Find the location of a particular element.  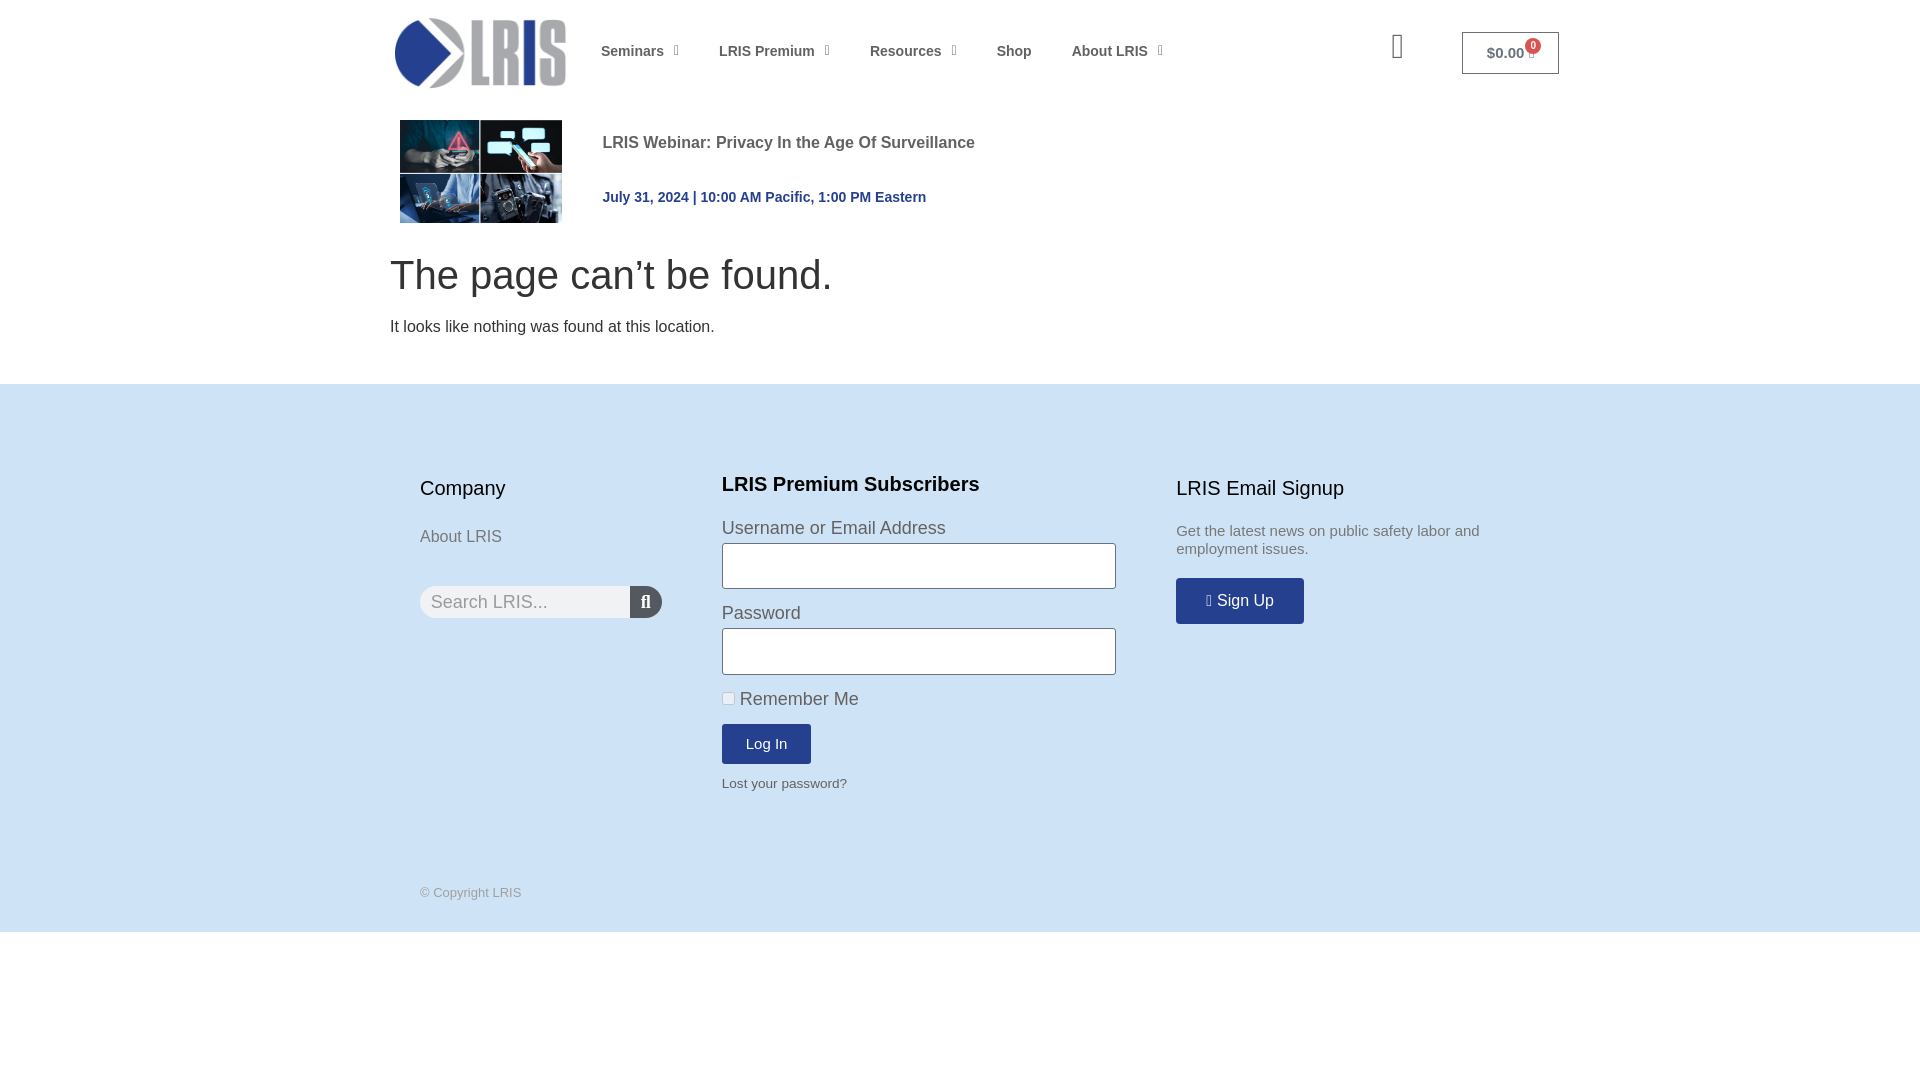

LRIScropped.png is located at coordinates (446, 54).